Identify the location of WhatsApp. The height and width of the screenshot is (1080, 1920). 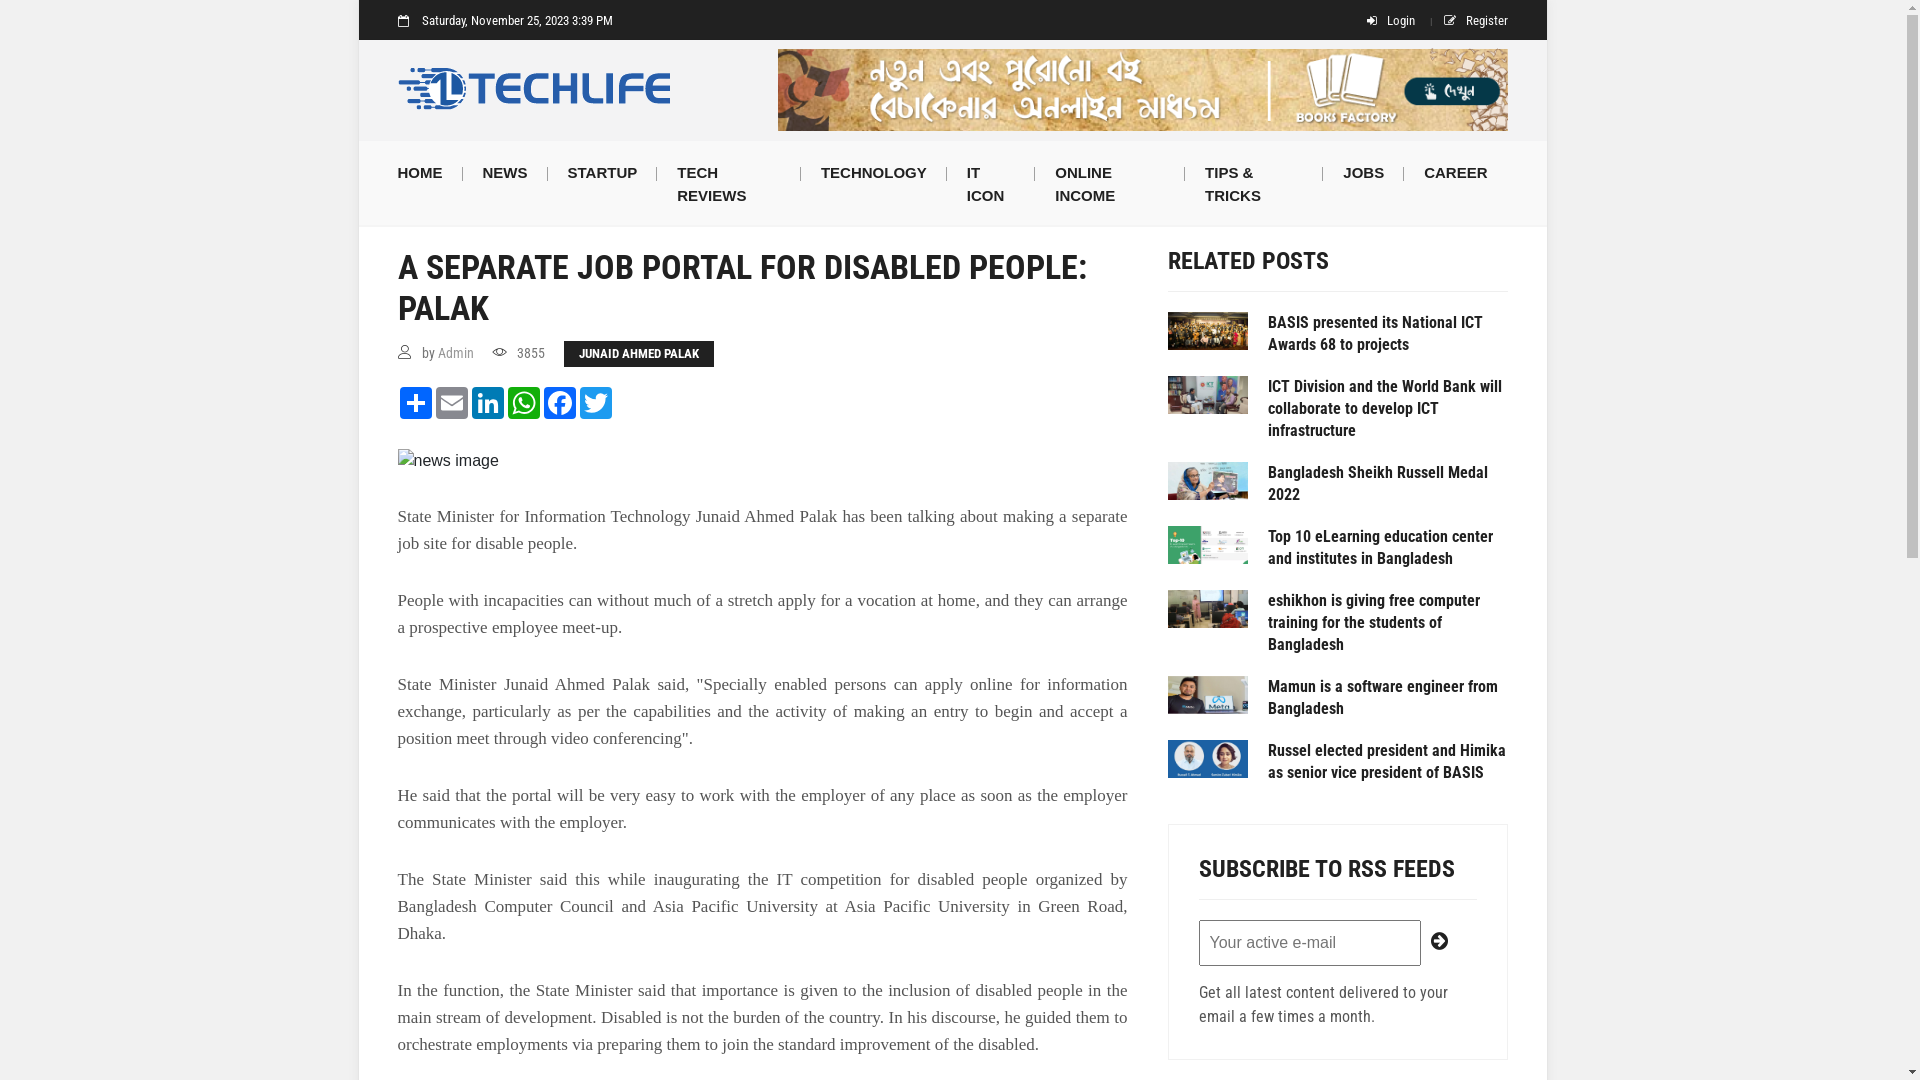
(524, 403).